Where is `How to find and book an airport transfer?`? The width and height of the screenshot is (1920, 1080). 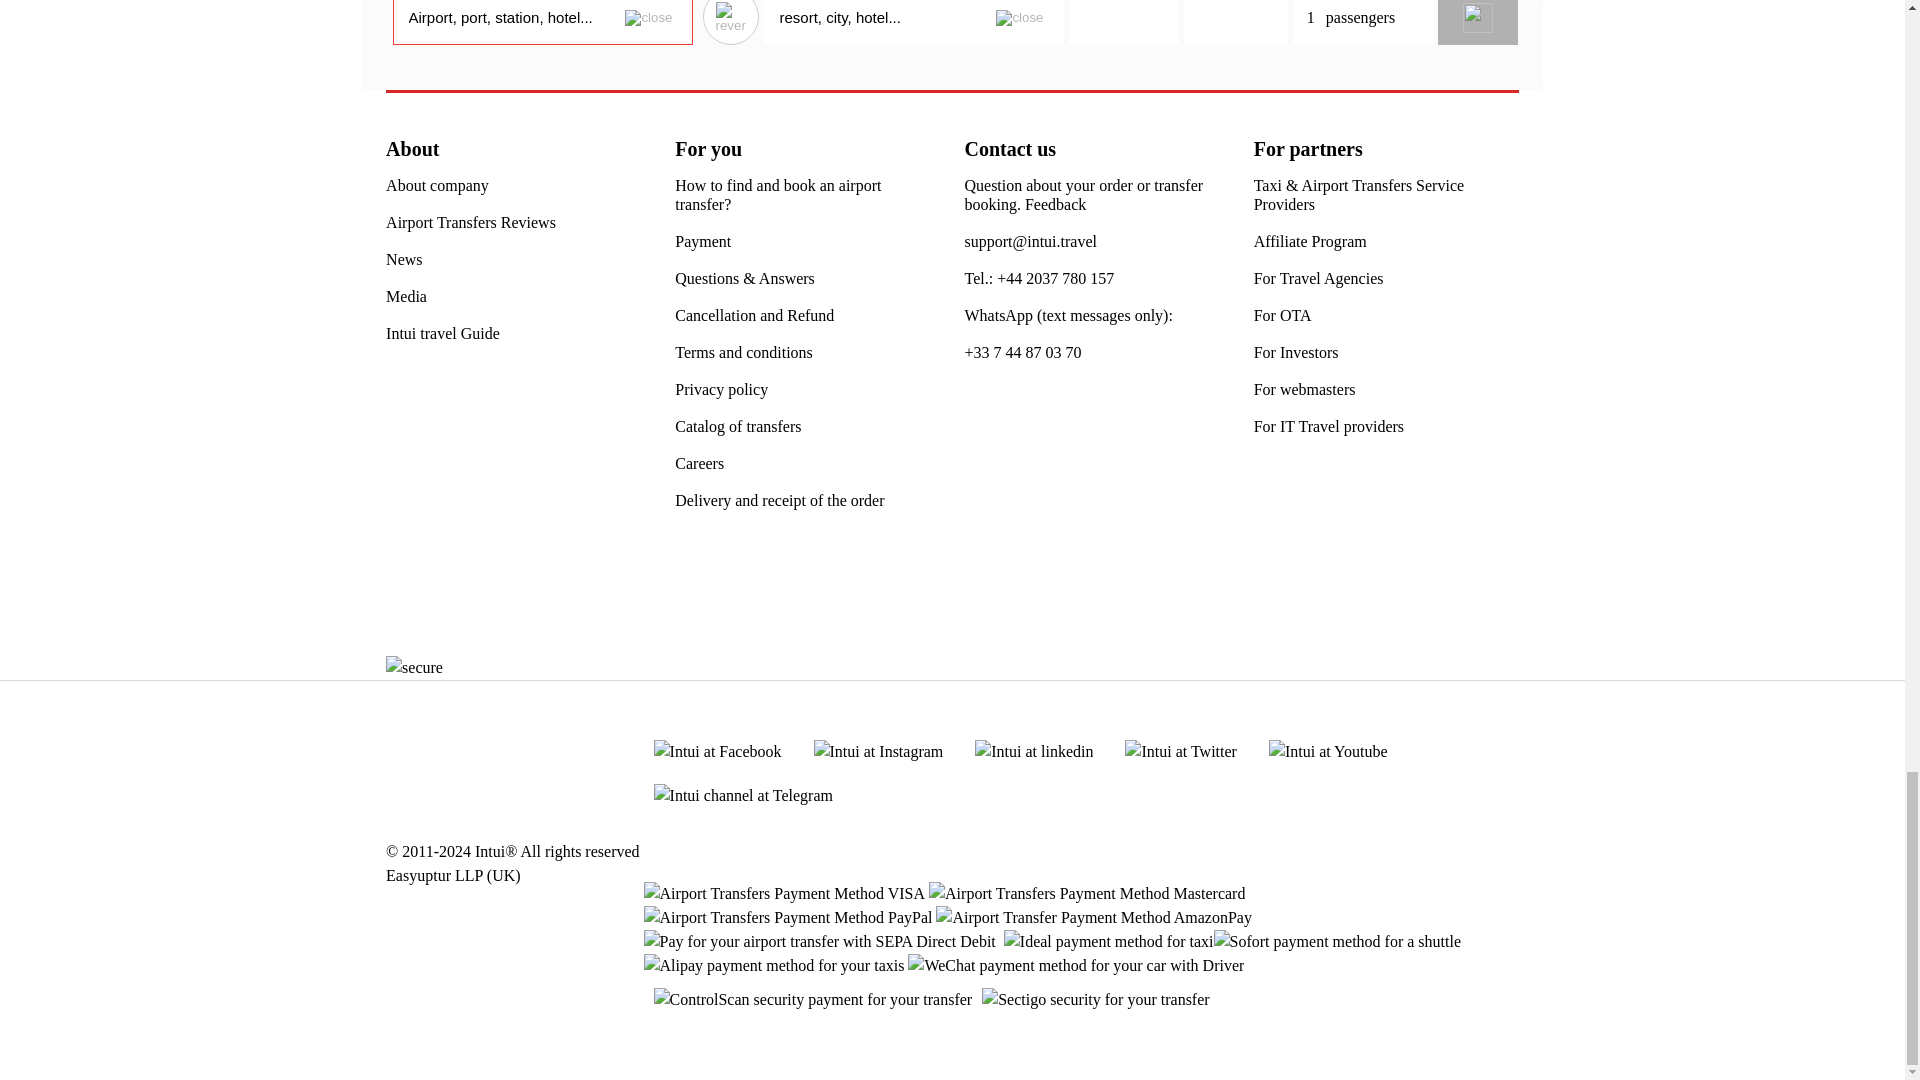 How to find and book an airport transfer? is located at coordinates (808, 194).